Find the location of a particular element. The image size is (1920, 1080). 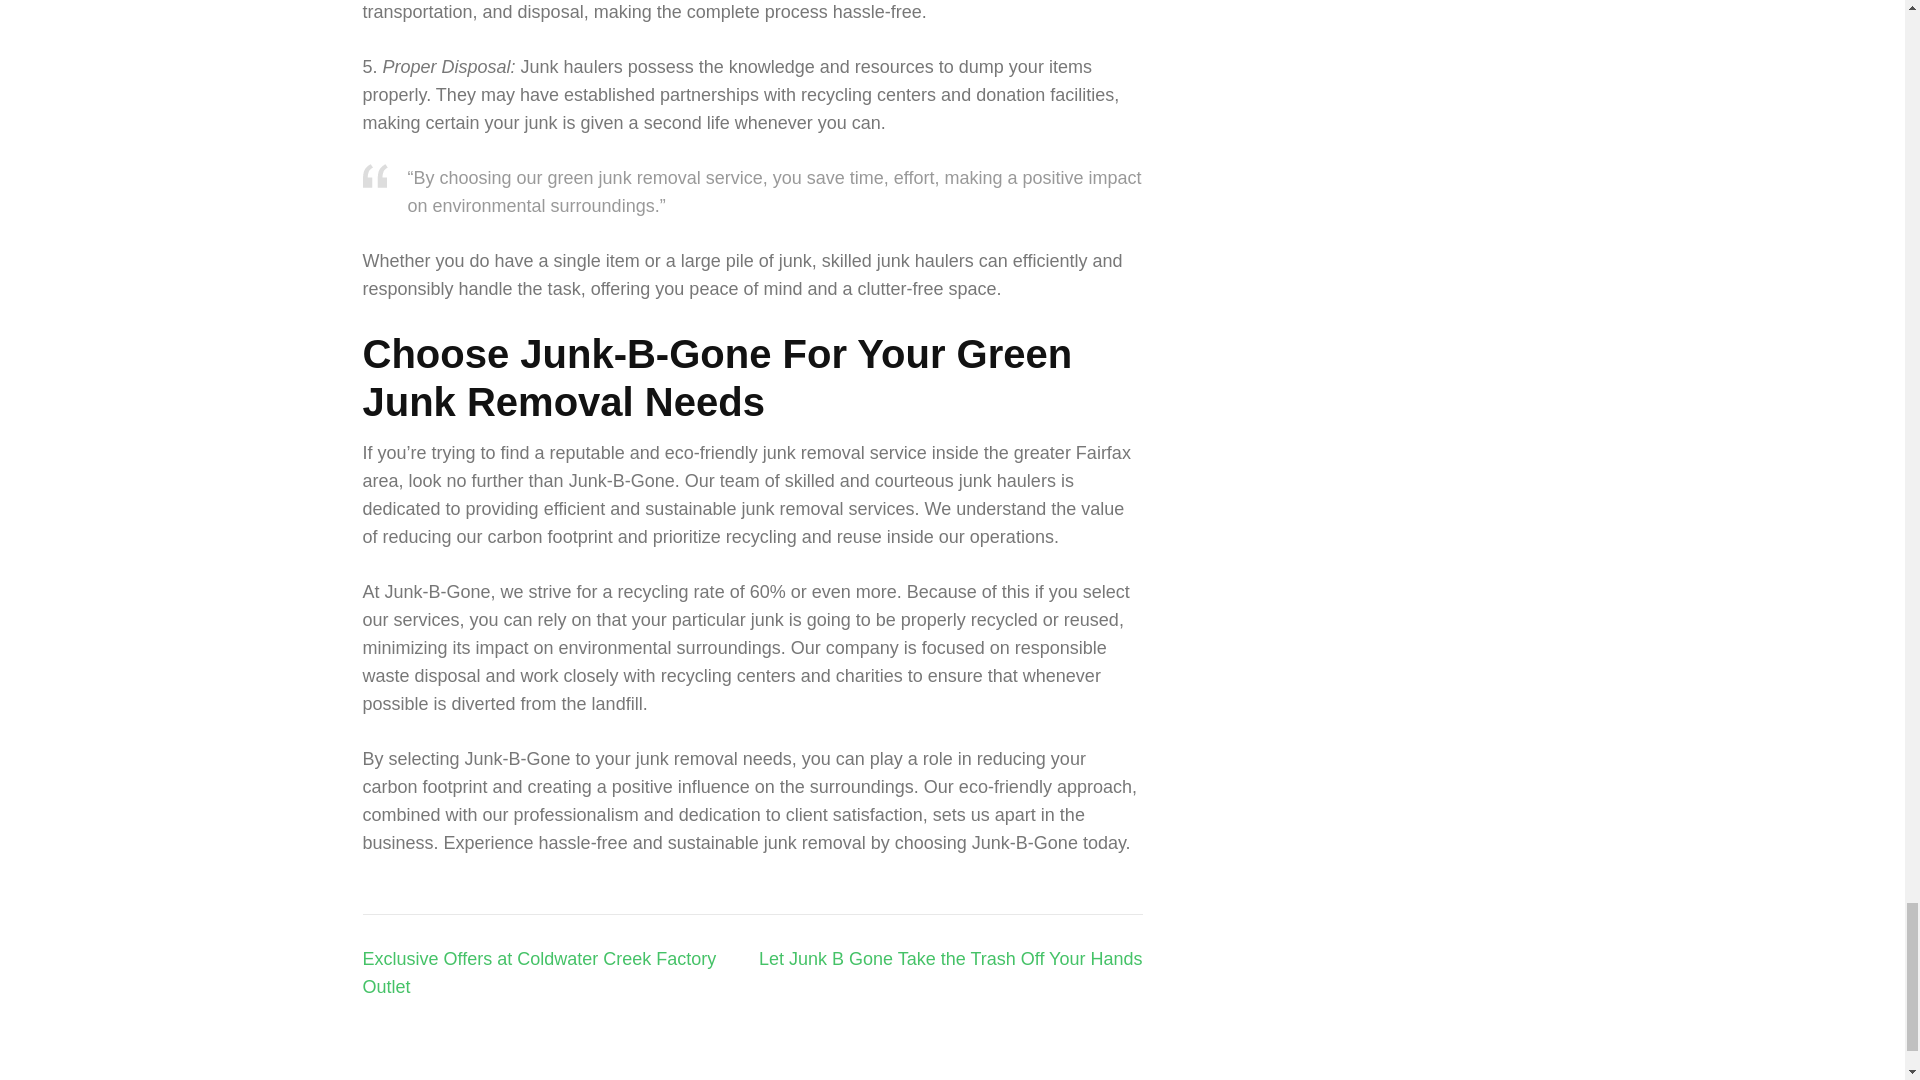

Exclusive Offers at Coldwater Creek Factory Outlet is located at coordinates (539, 972).